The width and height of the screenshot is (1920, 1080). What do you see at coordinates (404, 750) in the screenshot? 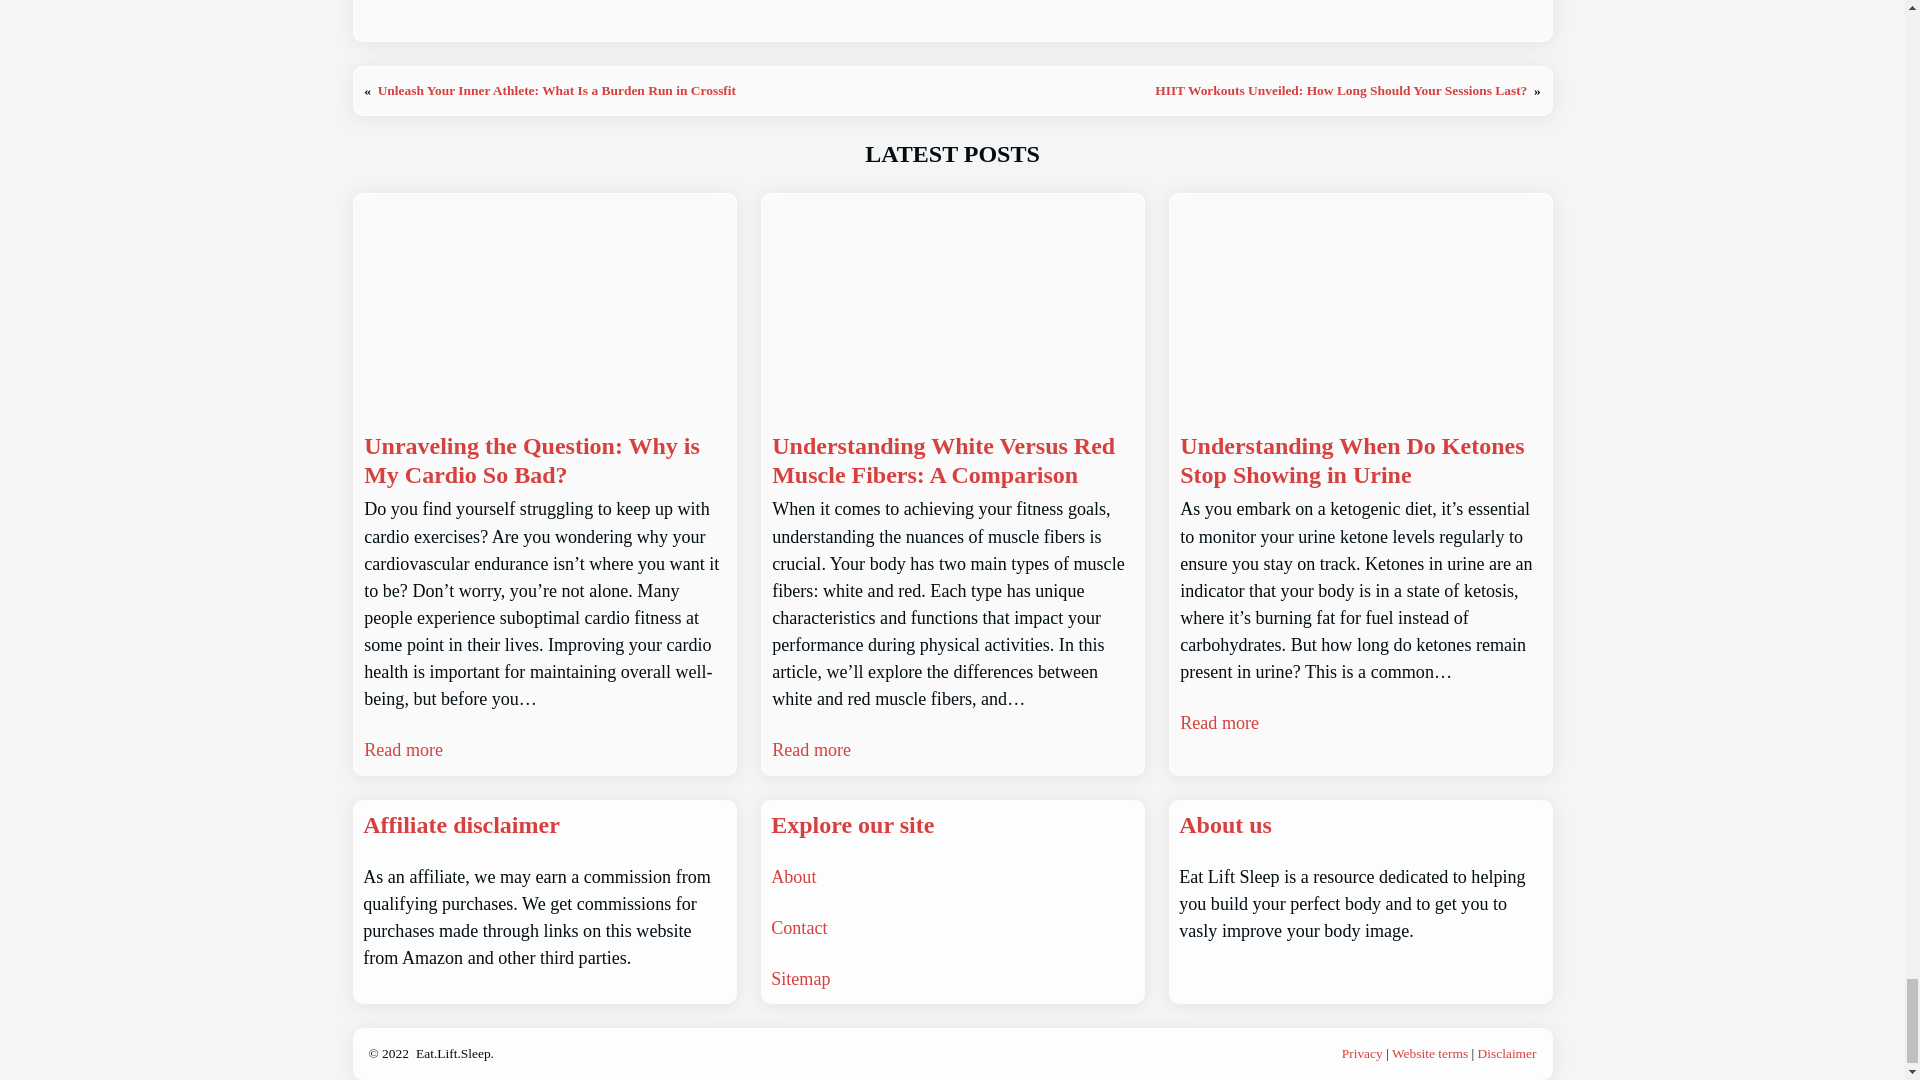
I see `Read more` at bounding box center [404, 750].